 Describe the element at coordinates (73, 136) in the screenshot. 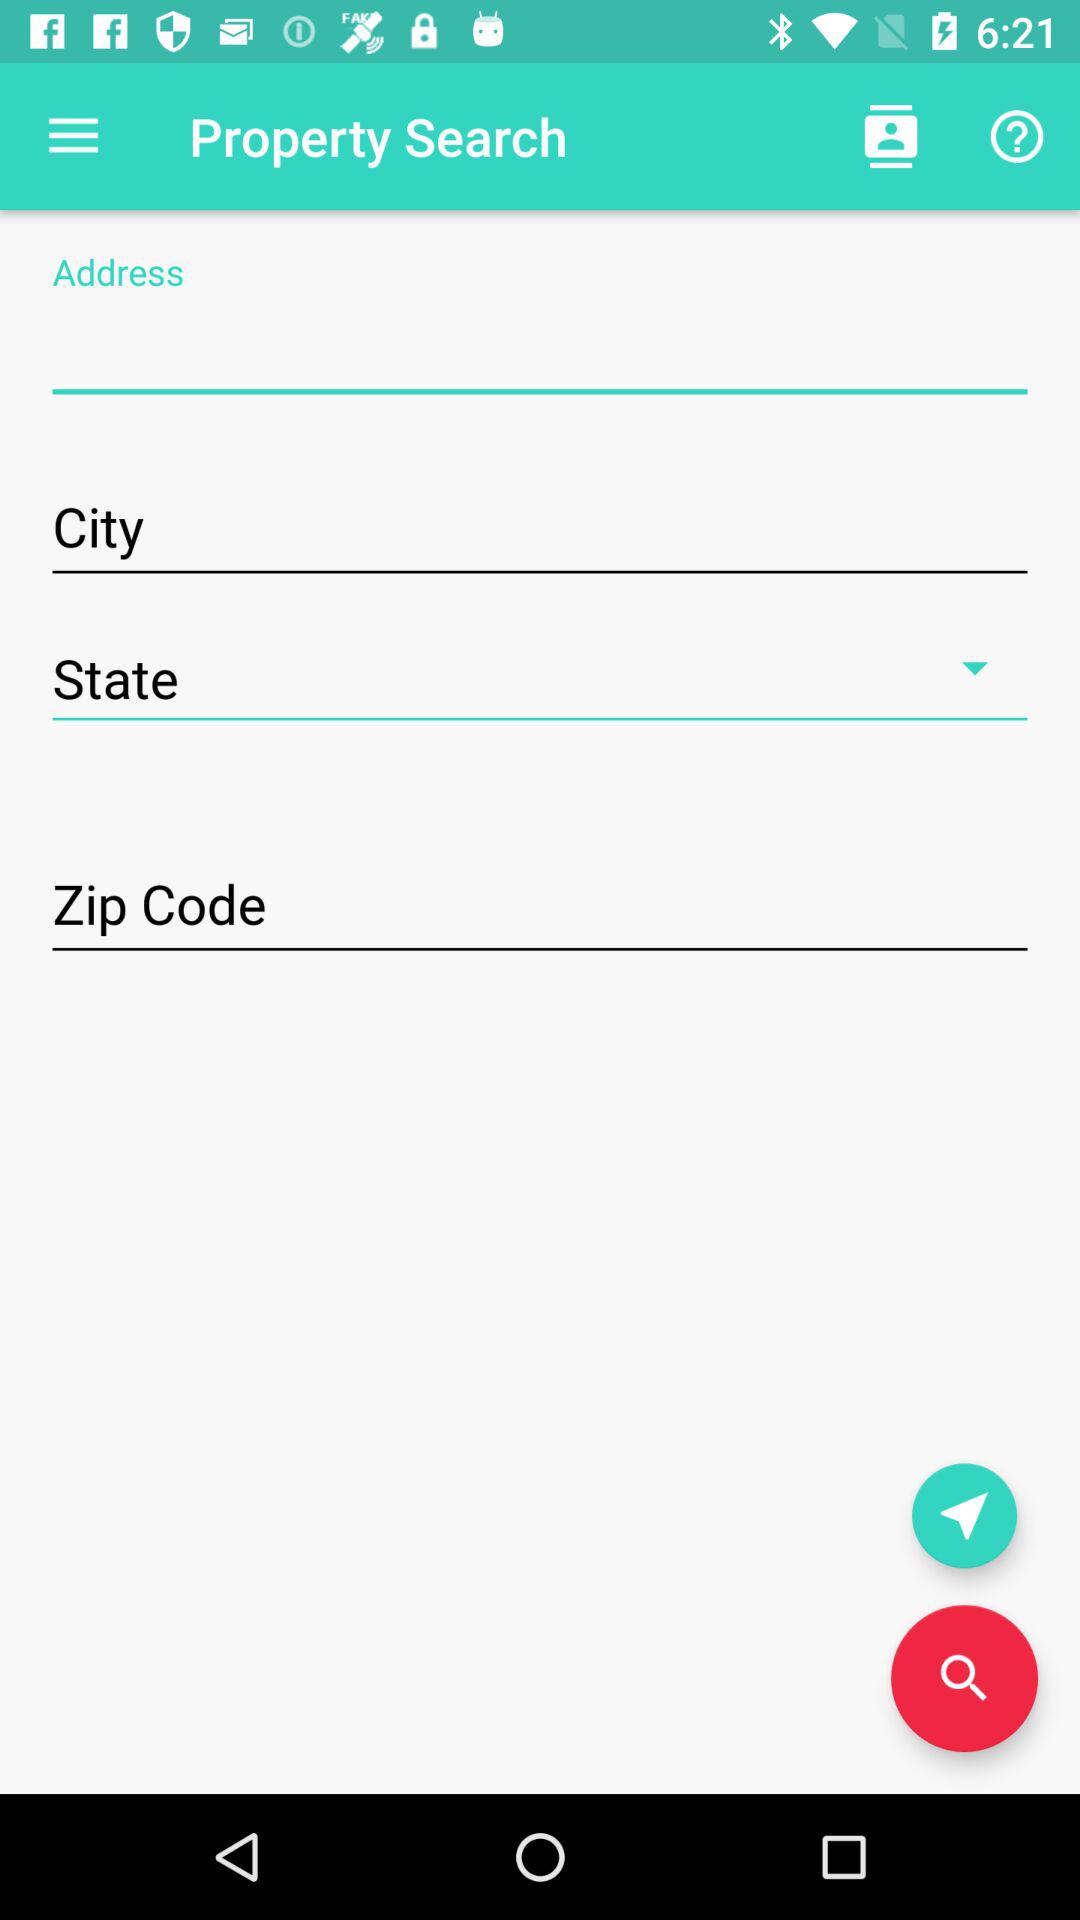

I see `open the item to the left of property search` at that location.